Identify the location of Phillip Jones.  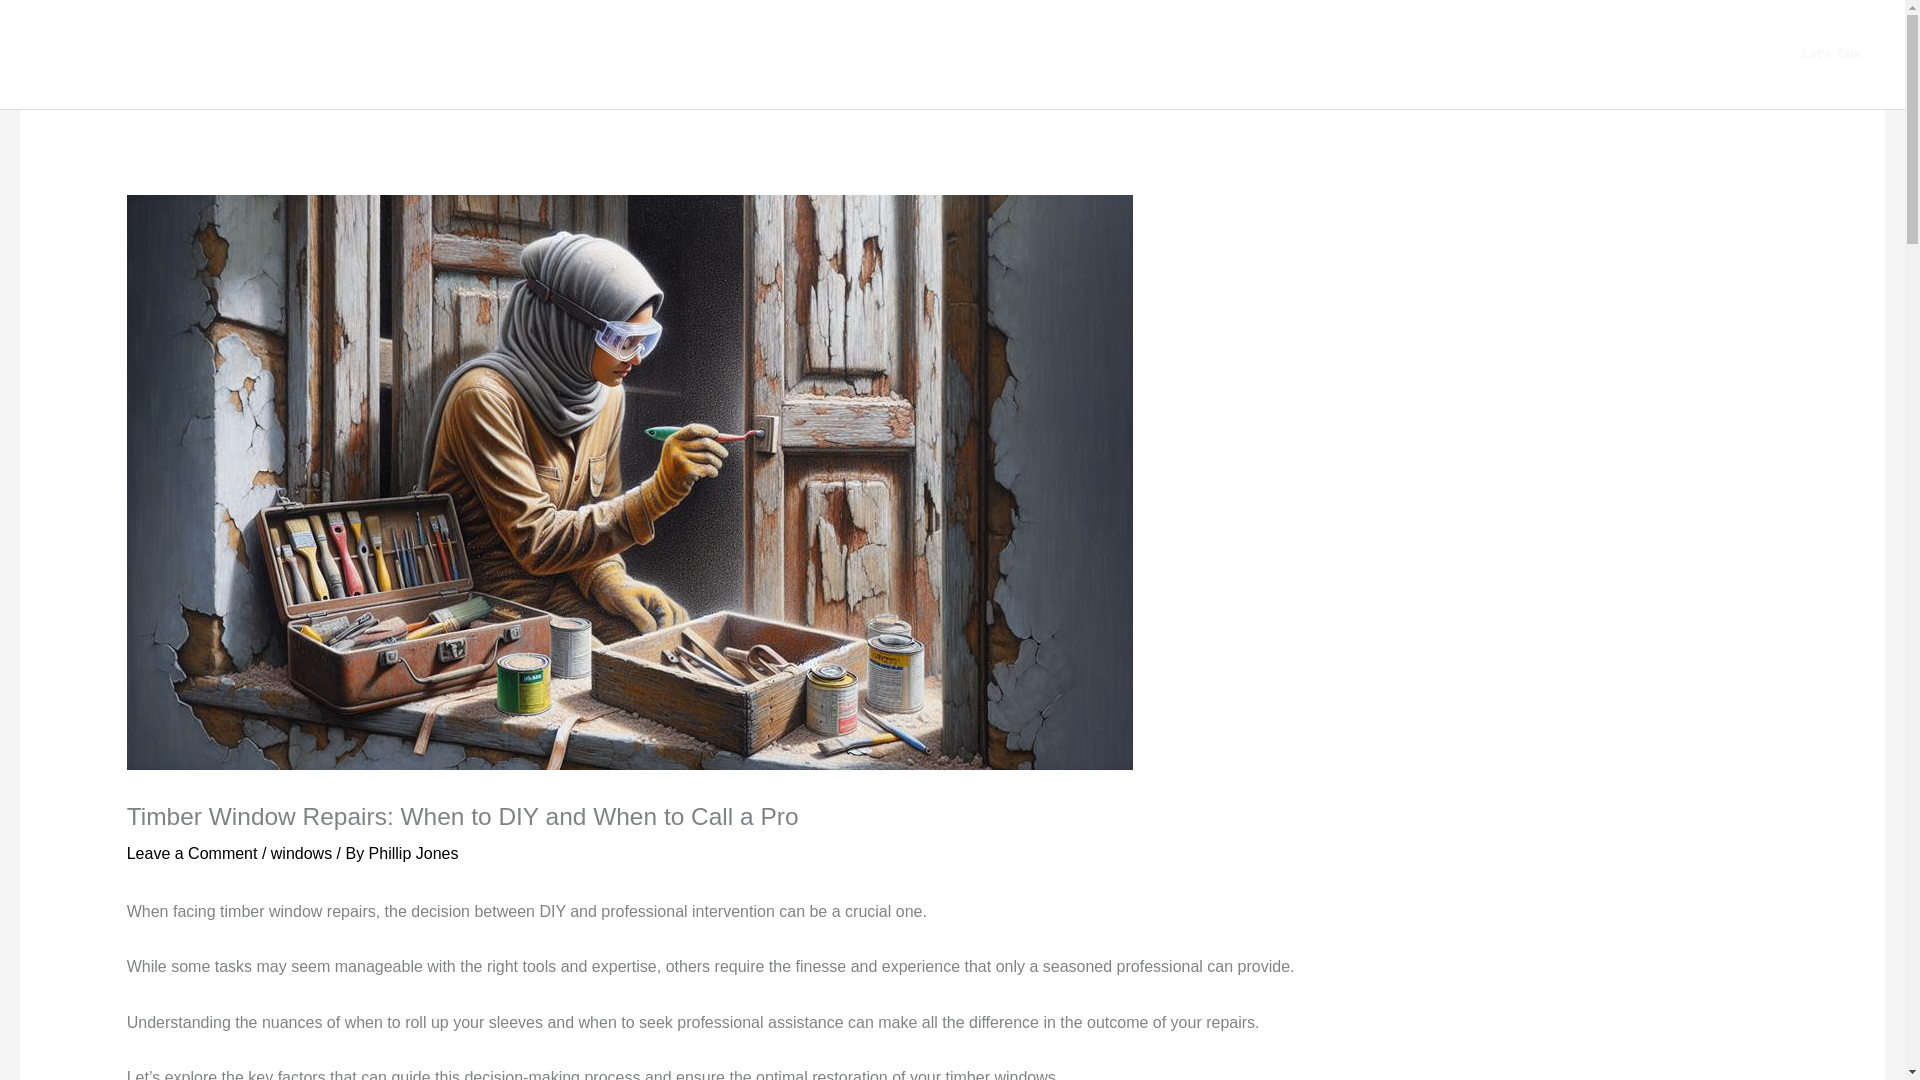
(413, 852).